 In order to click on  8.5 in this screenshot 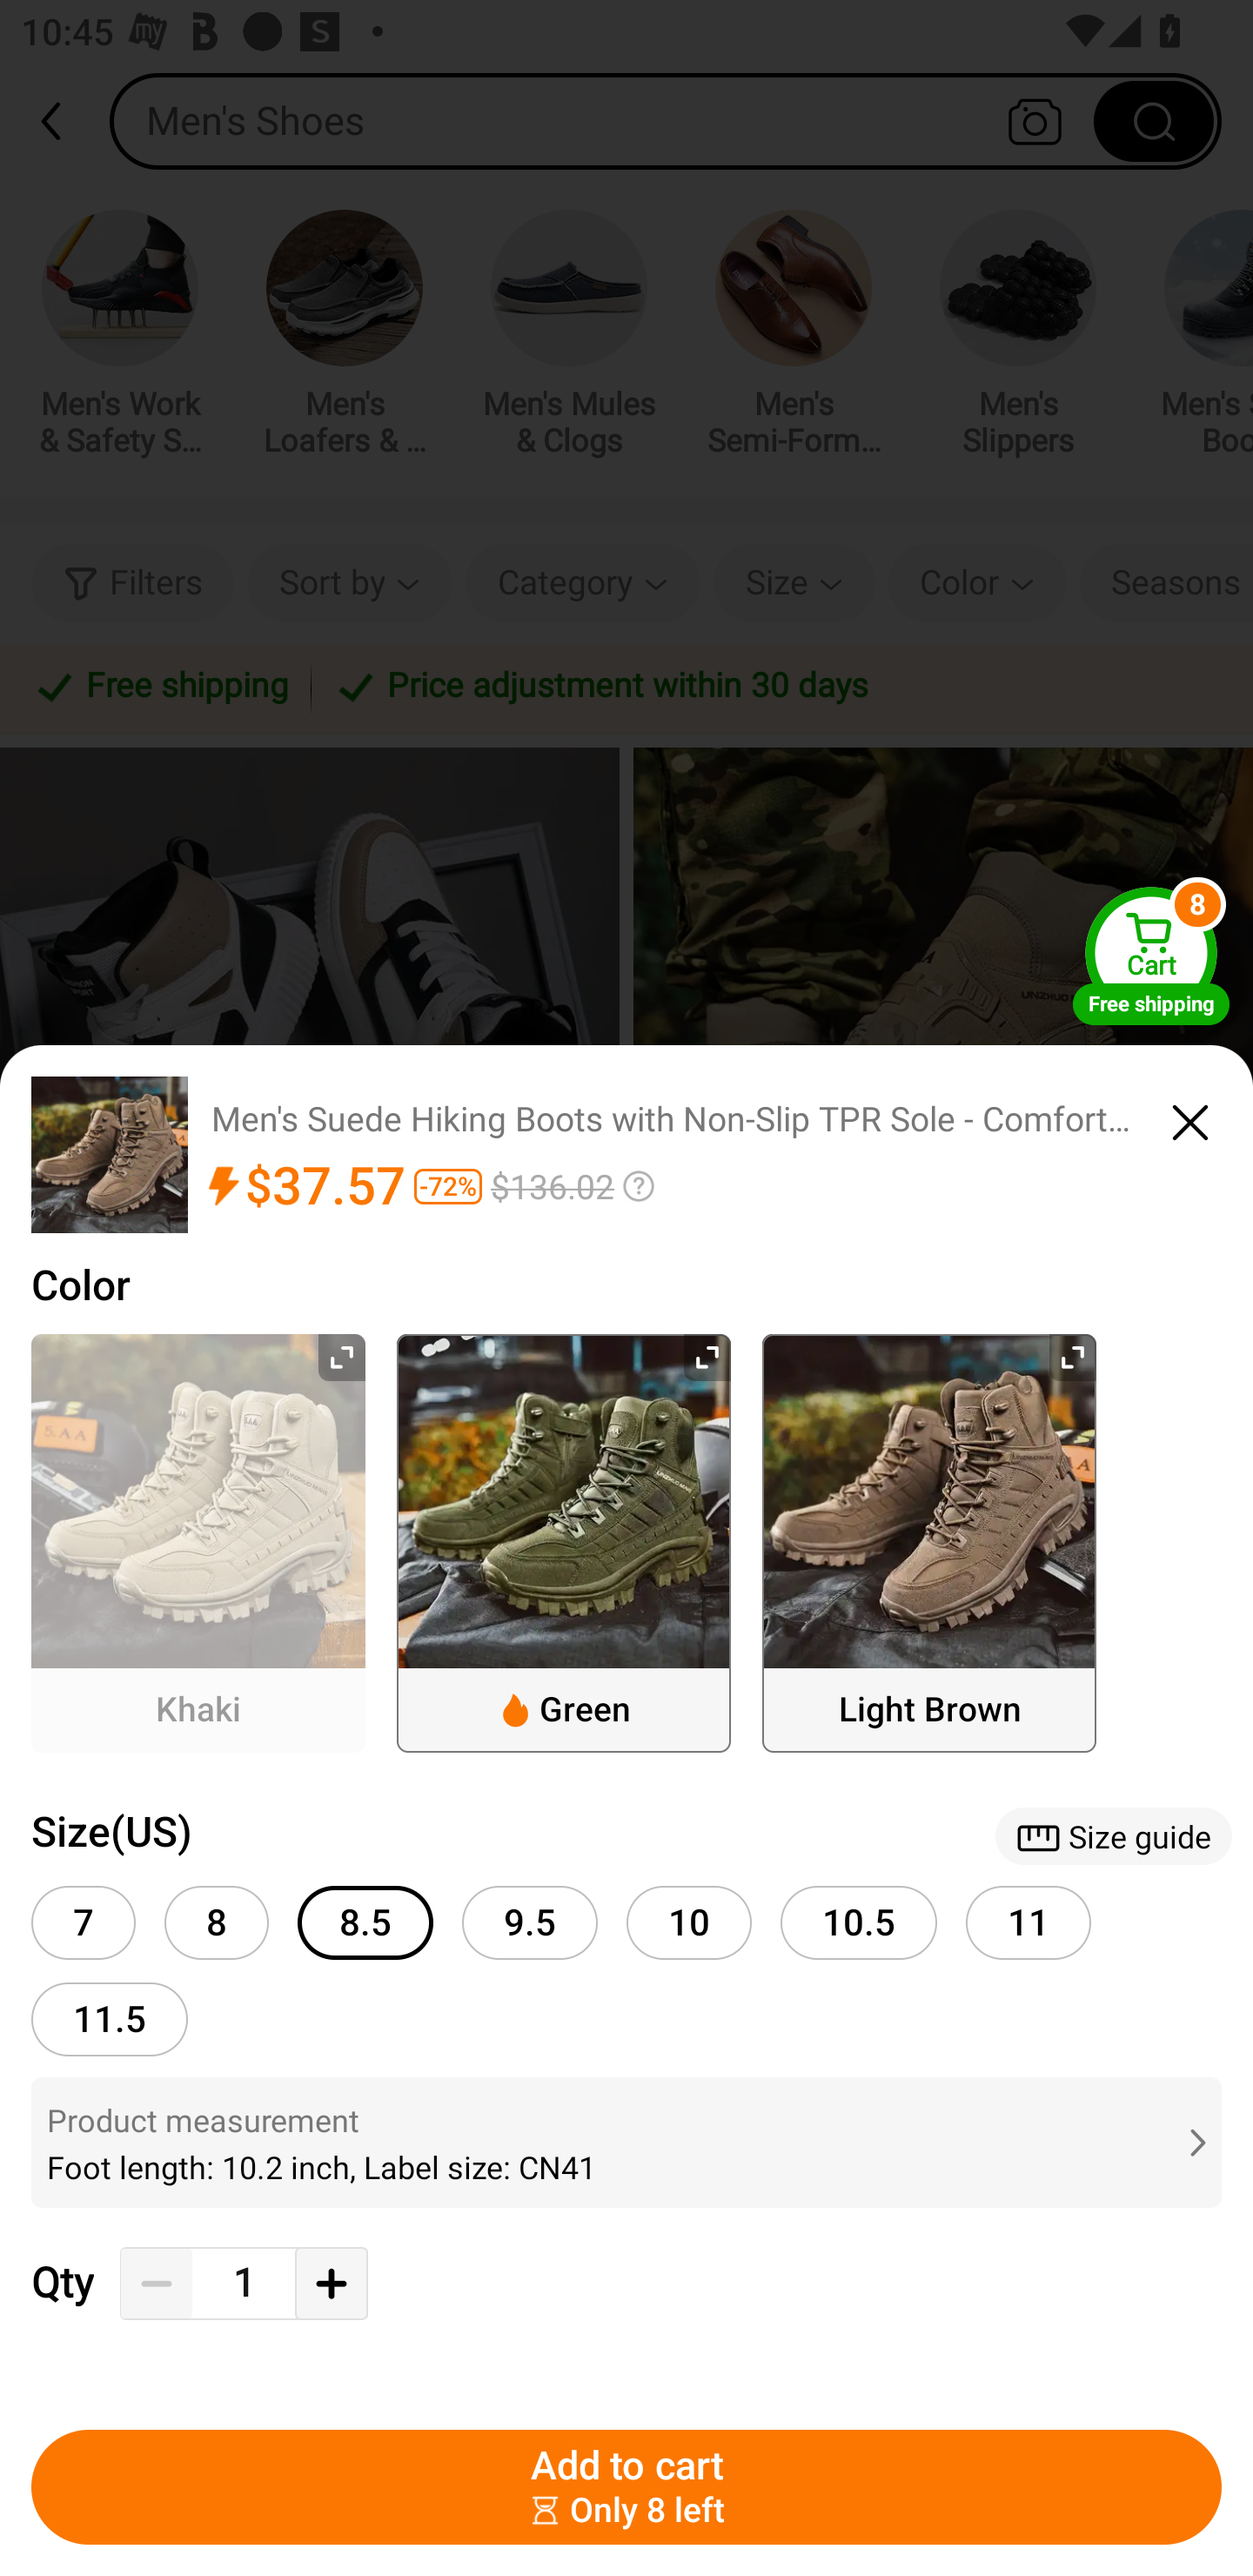, I will do `click(365, 1922)`.